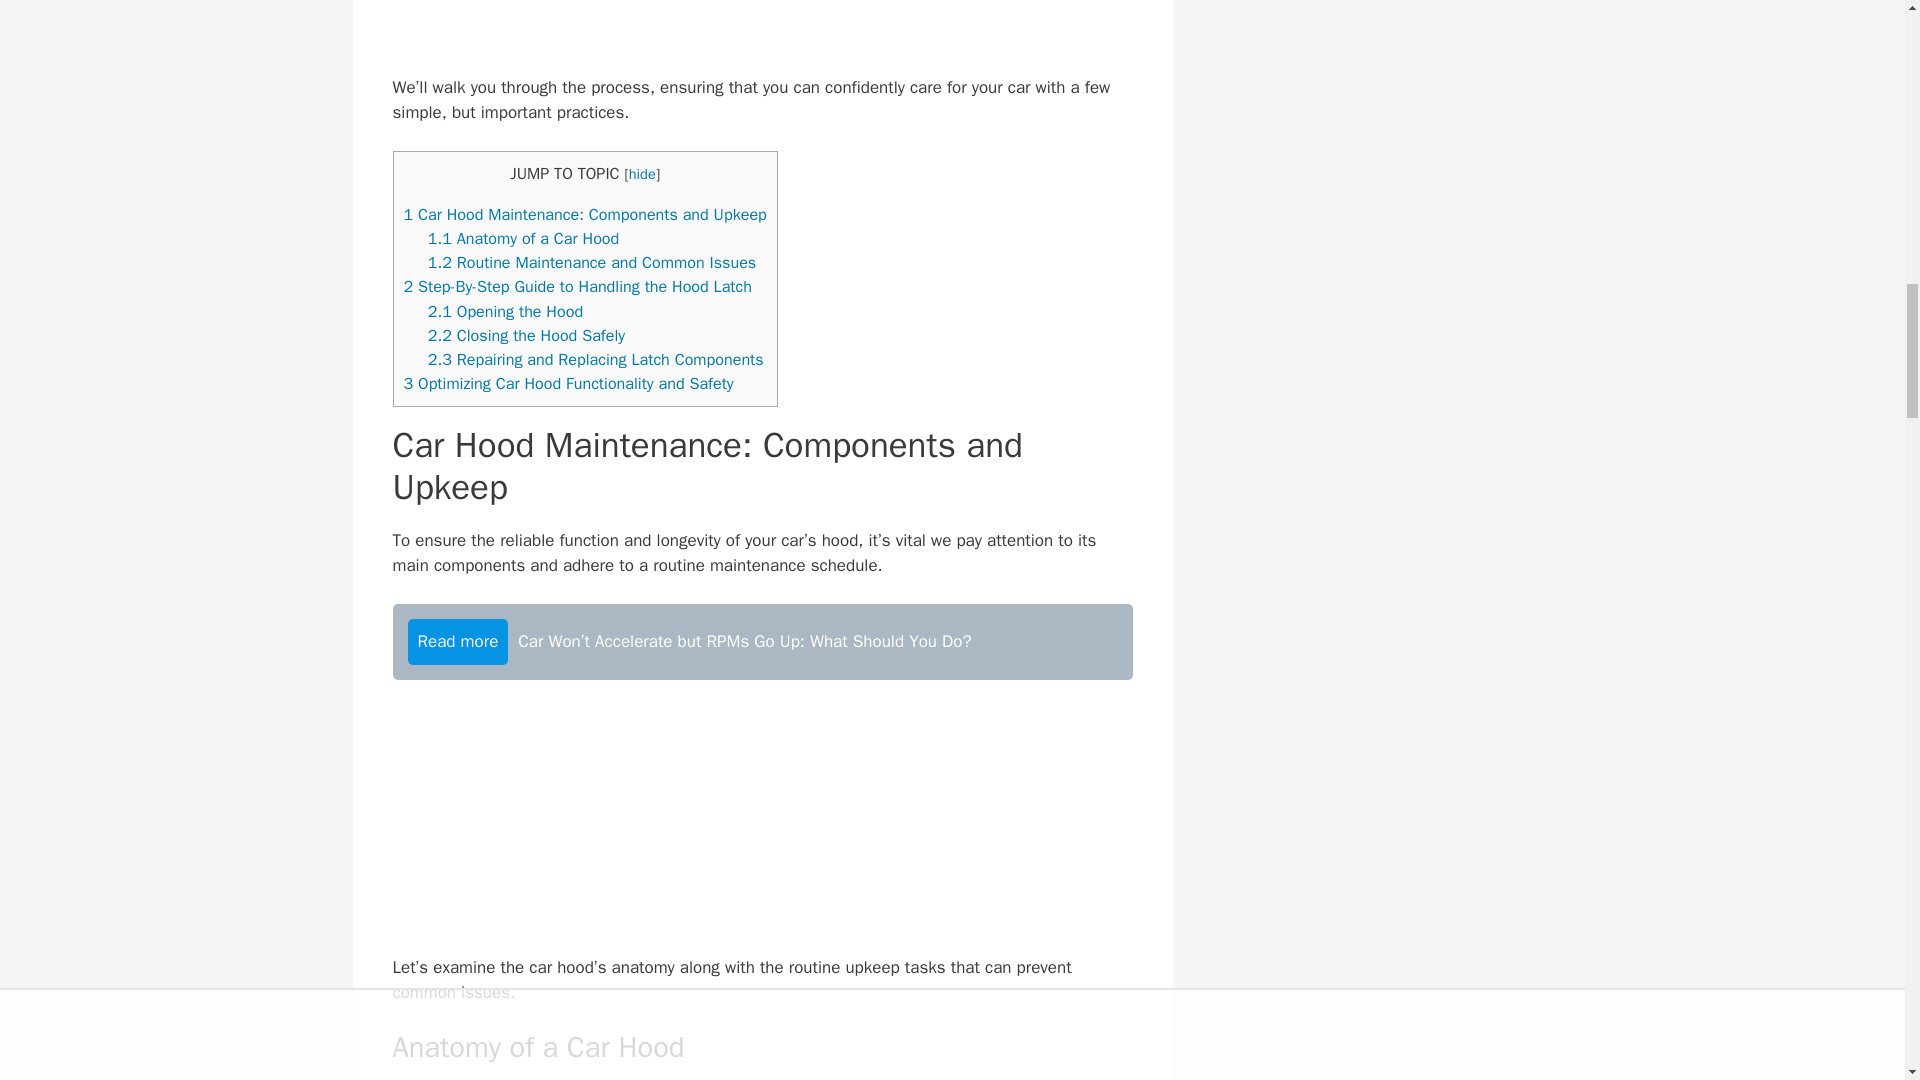  Describe the element at coordinates (592, 262) in the screenshot. I see `1.2 Routine Maintenance and Common Issues` at that location.